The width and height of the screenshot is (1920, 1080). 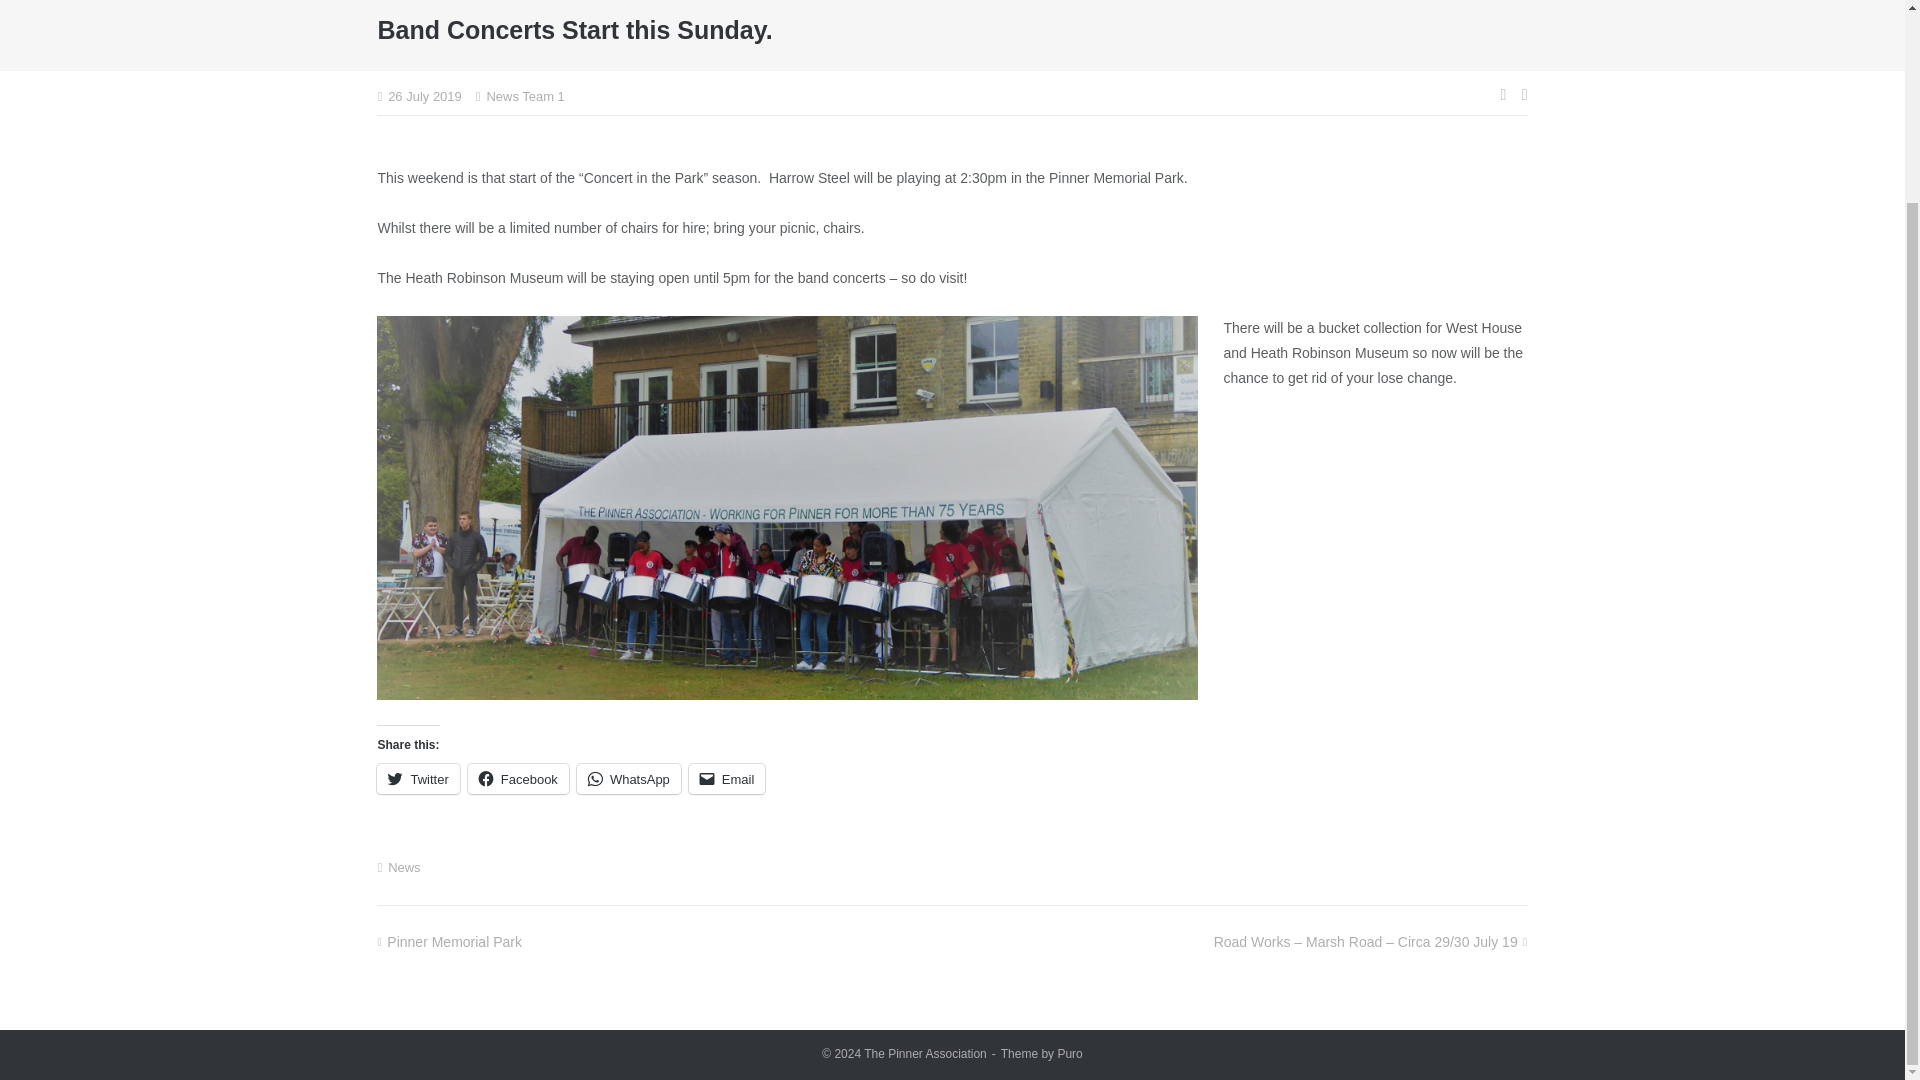 I want to click on Click to share on Twitter, so click(x=417, y=778).